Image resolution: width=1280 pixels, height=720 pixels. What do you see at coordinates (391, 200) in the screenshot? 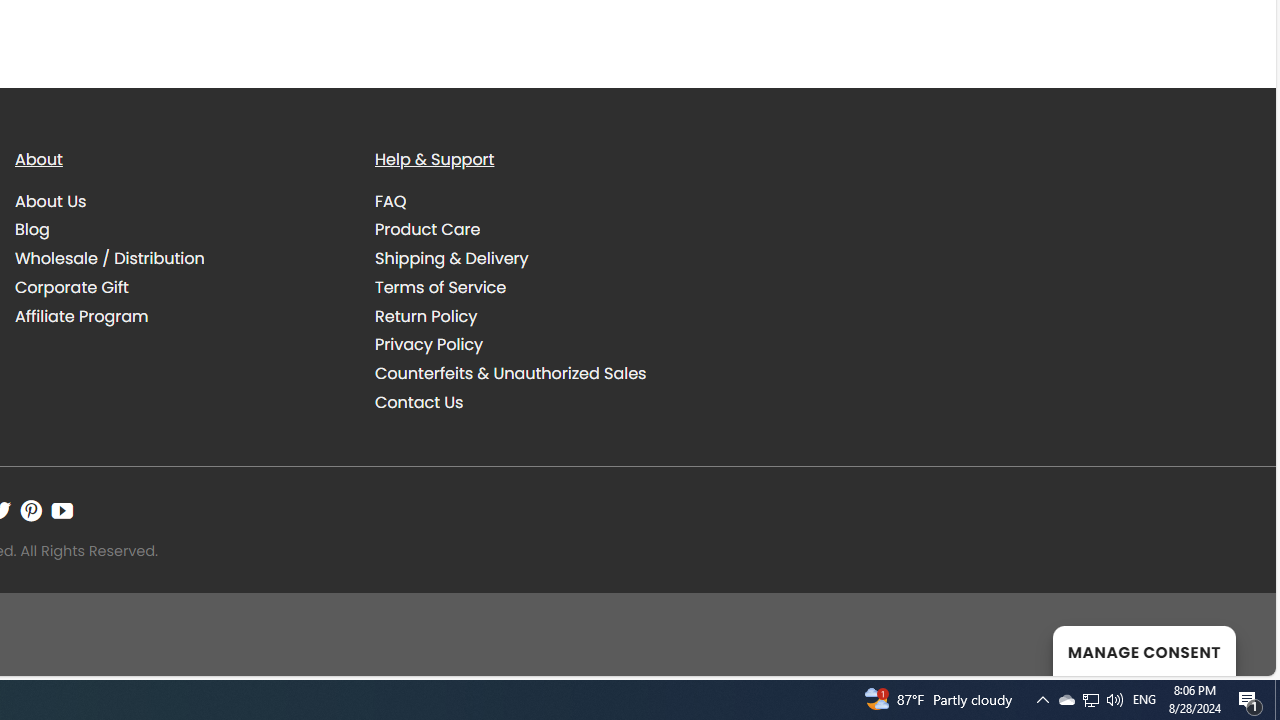
I see `FAQ` at bounding box center [391, 200].